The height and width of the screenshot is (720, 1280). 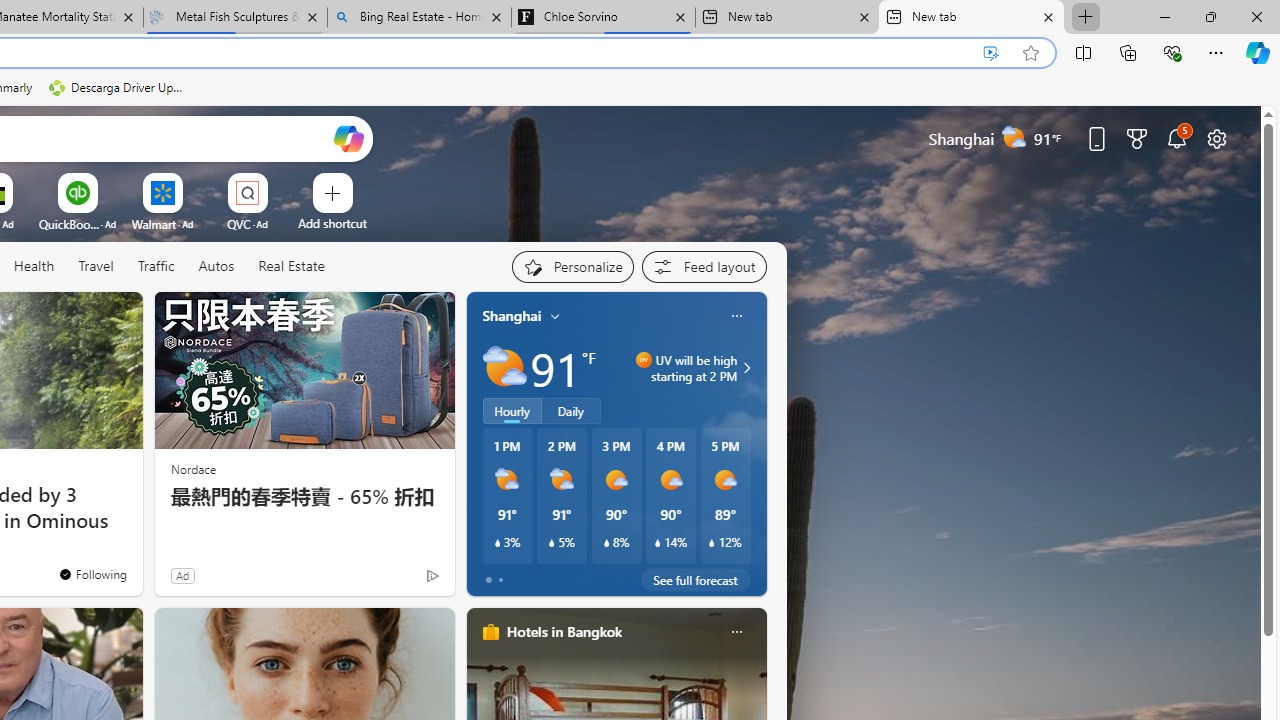 I want to click on Add a site, so click(x=332, y=223).